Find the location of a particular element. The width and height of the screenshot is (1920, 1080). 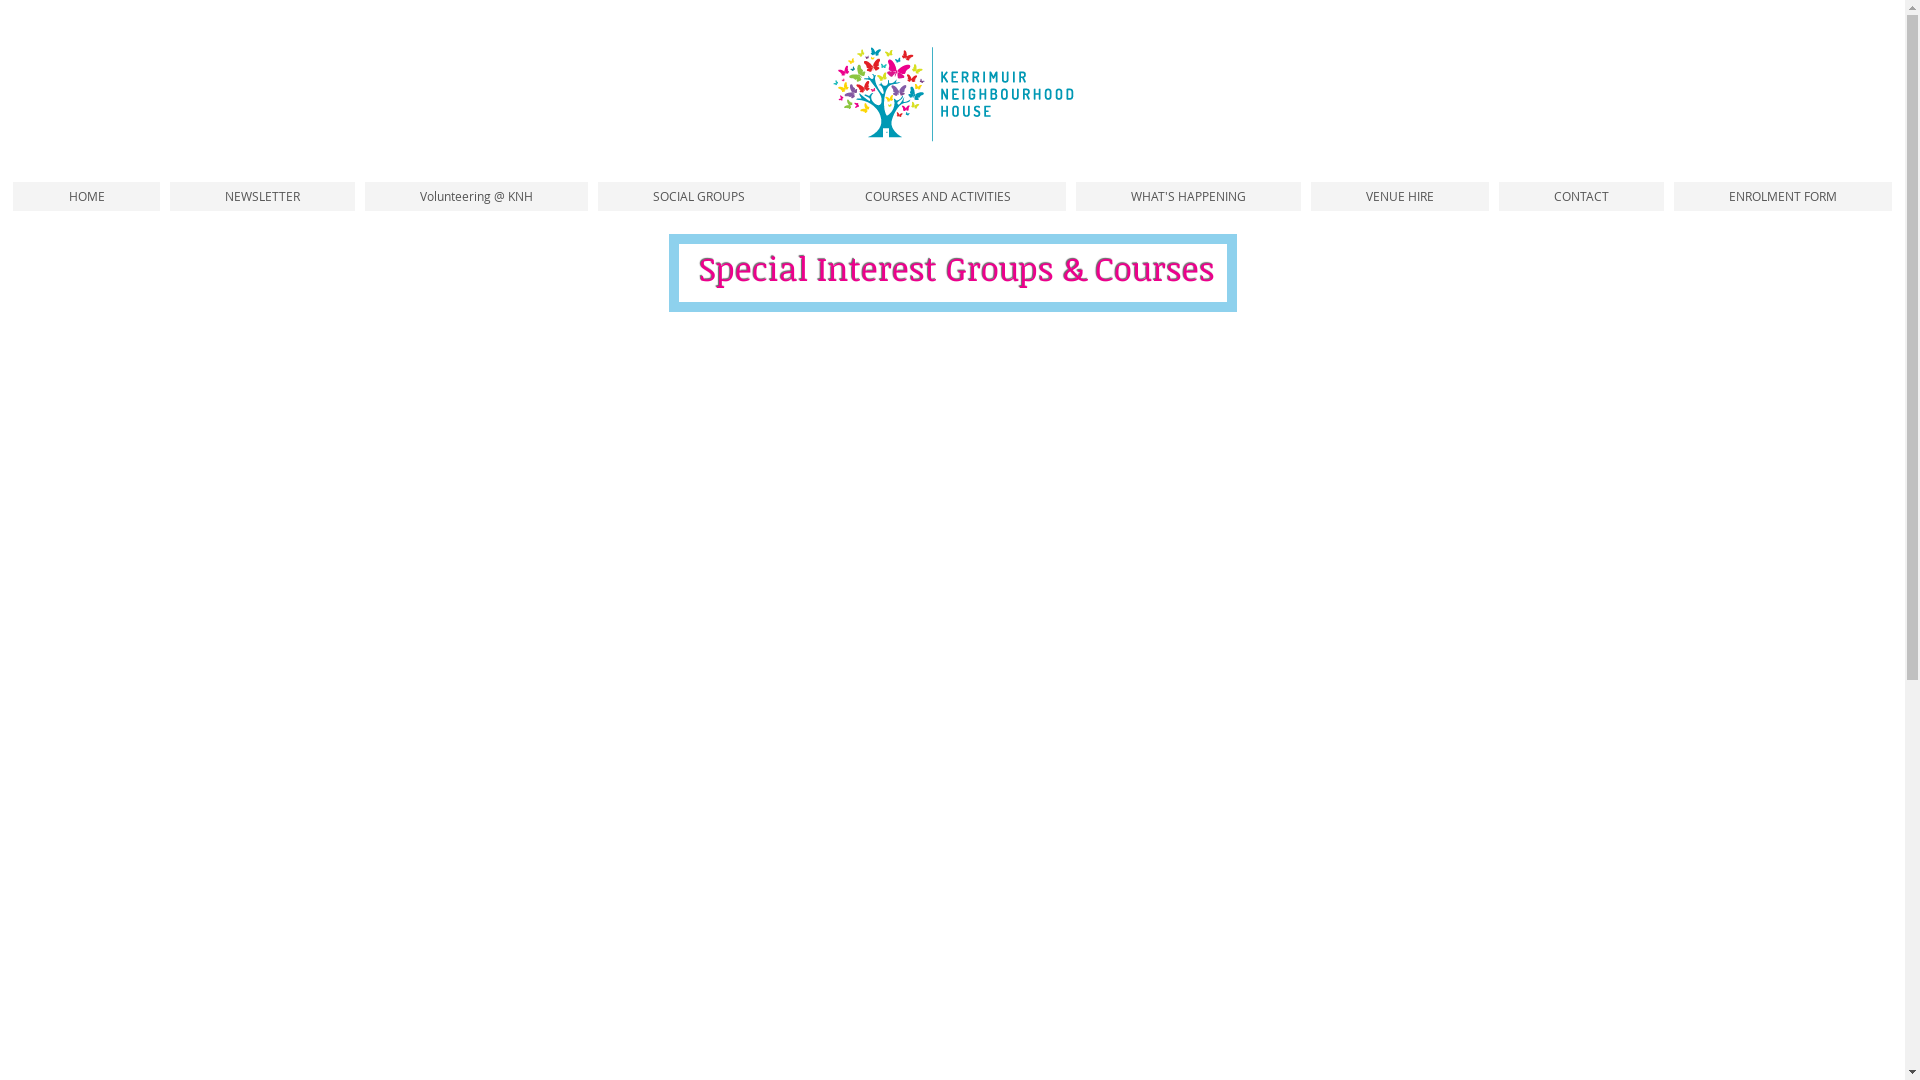

Volunteering @ KNH is located at coordinates (476, 196).